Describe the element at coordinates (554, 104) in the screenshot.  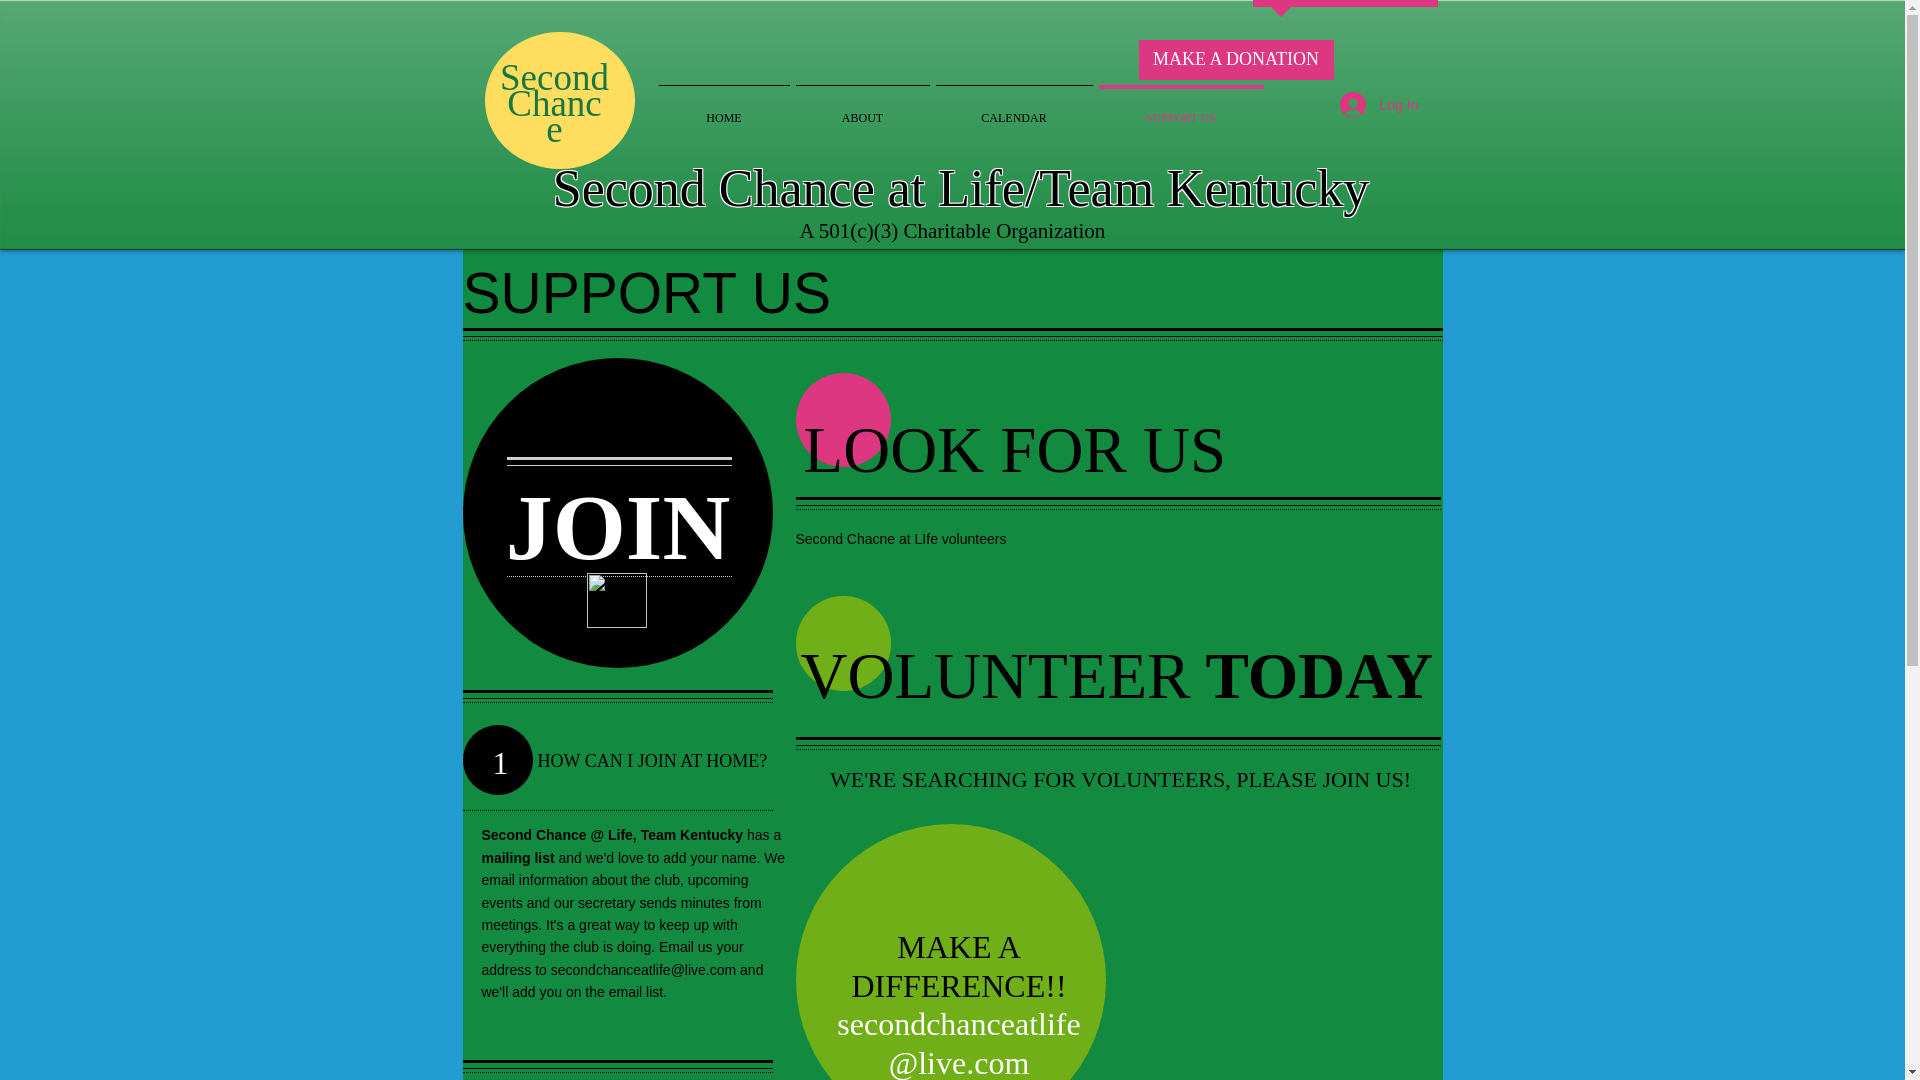
I see `Second Chance` at that location.